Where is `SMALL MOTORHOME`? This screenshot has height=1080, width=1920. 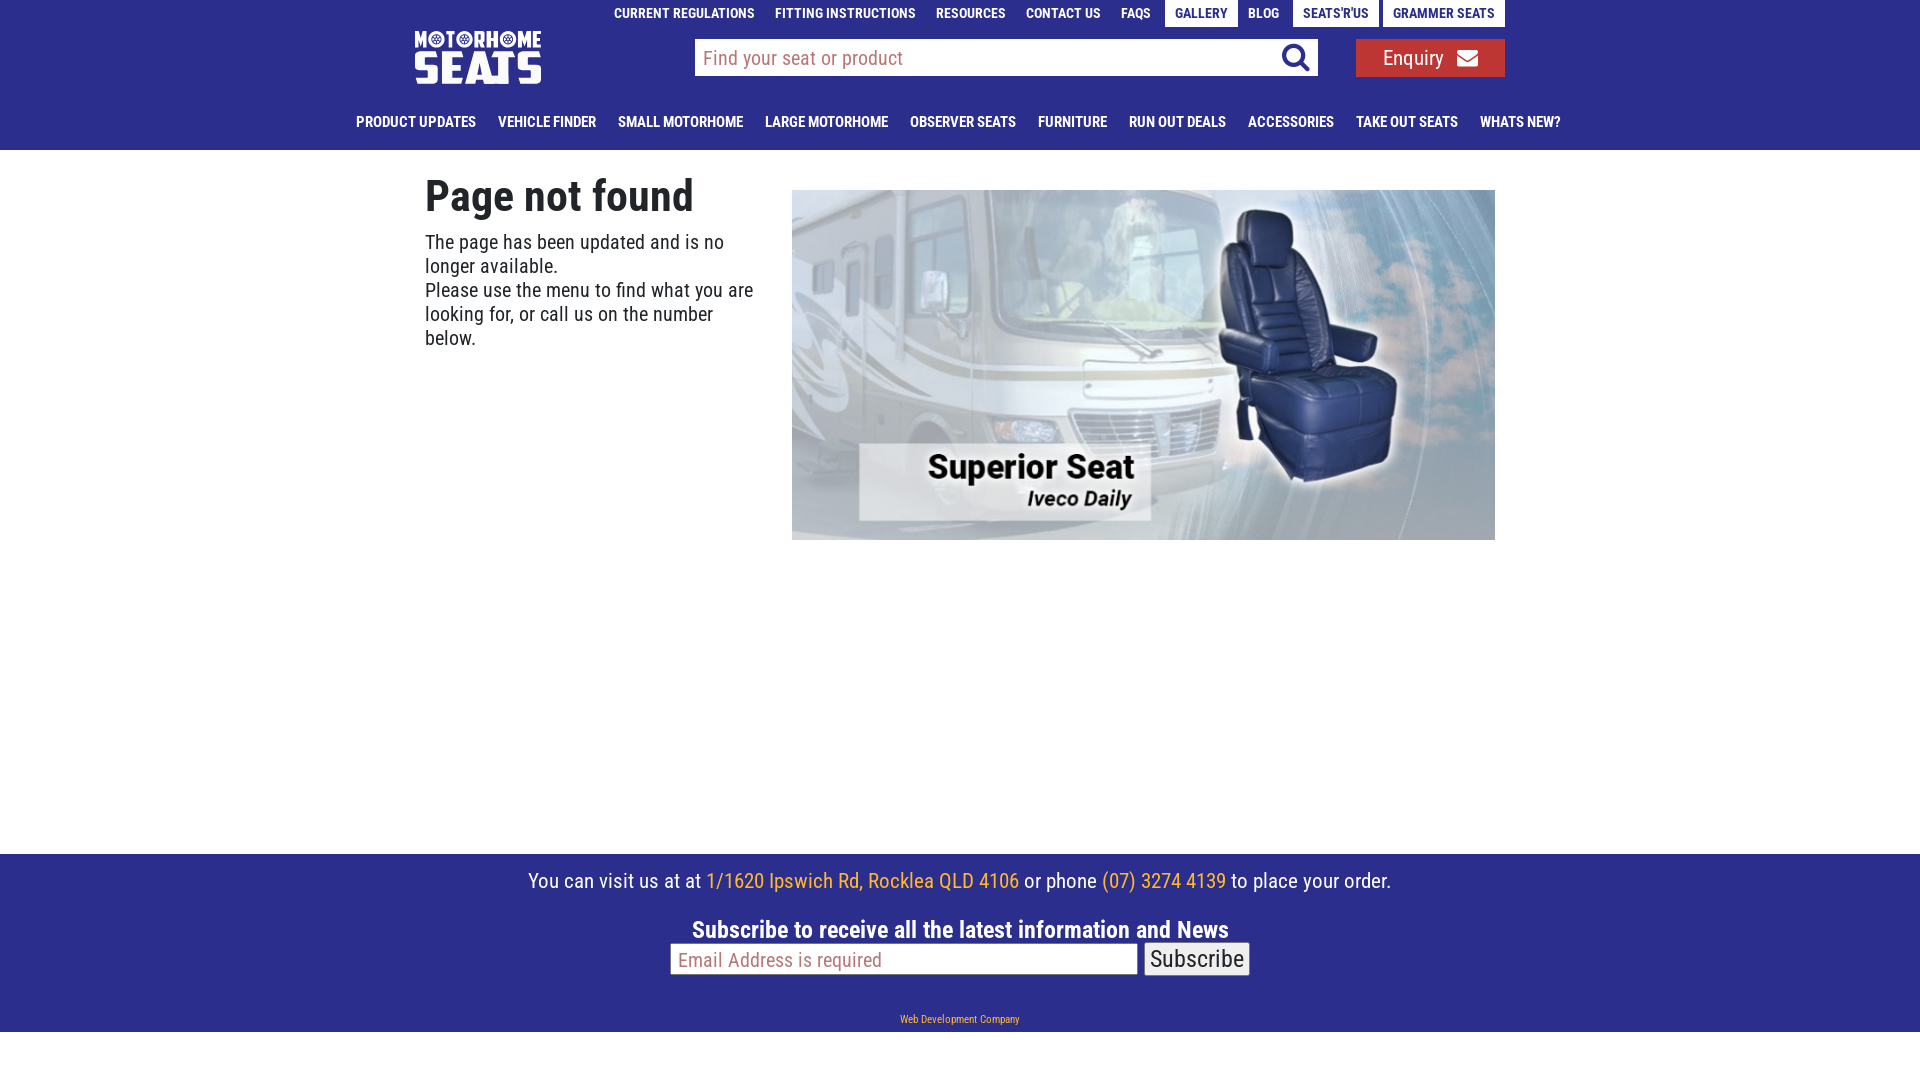 SMALL MOTORHOME is located at coordinates (680, 121).